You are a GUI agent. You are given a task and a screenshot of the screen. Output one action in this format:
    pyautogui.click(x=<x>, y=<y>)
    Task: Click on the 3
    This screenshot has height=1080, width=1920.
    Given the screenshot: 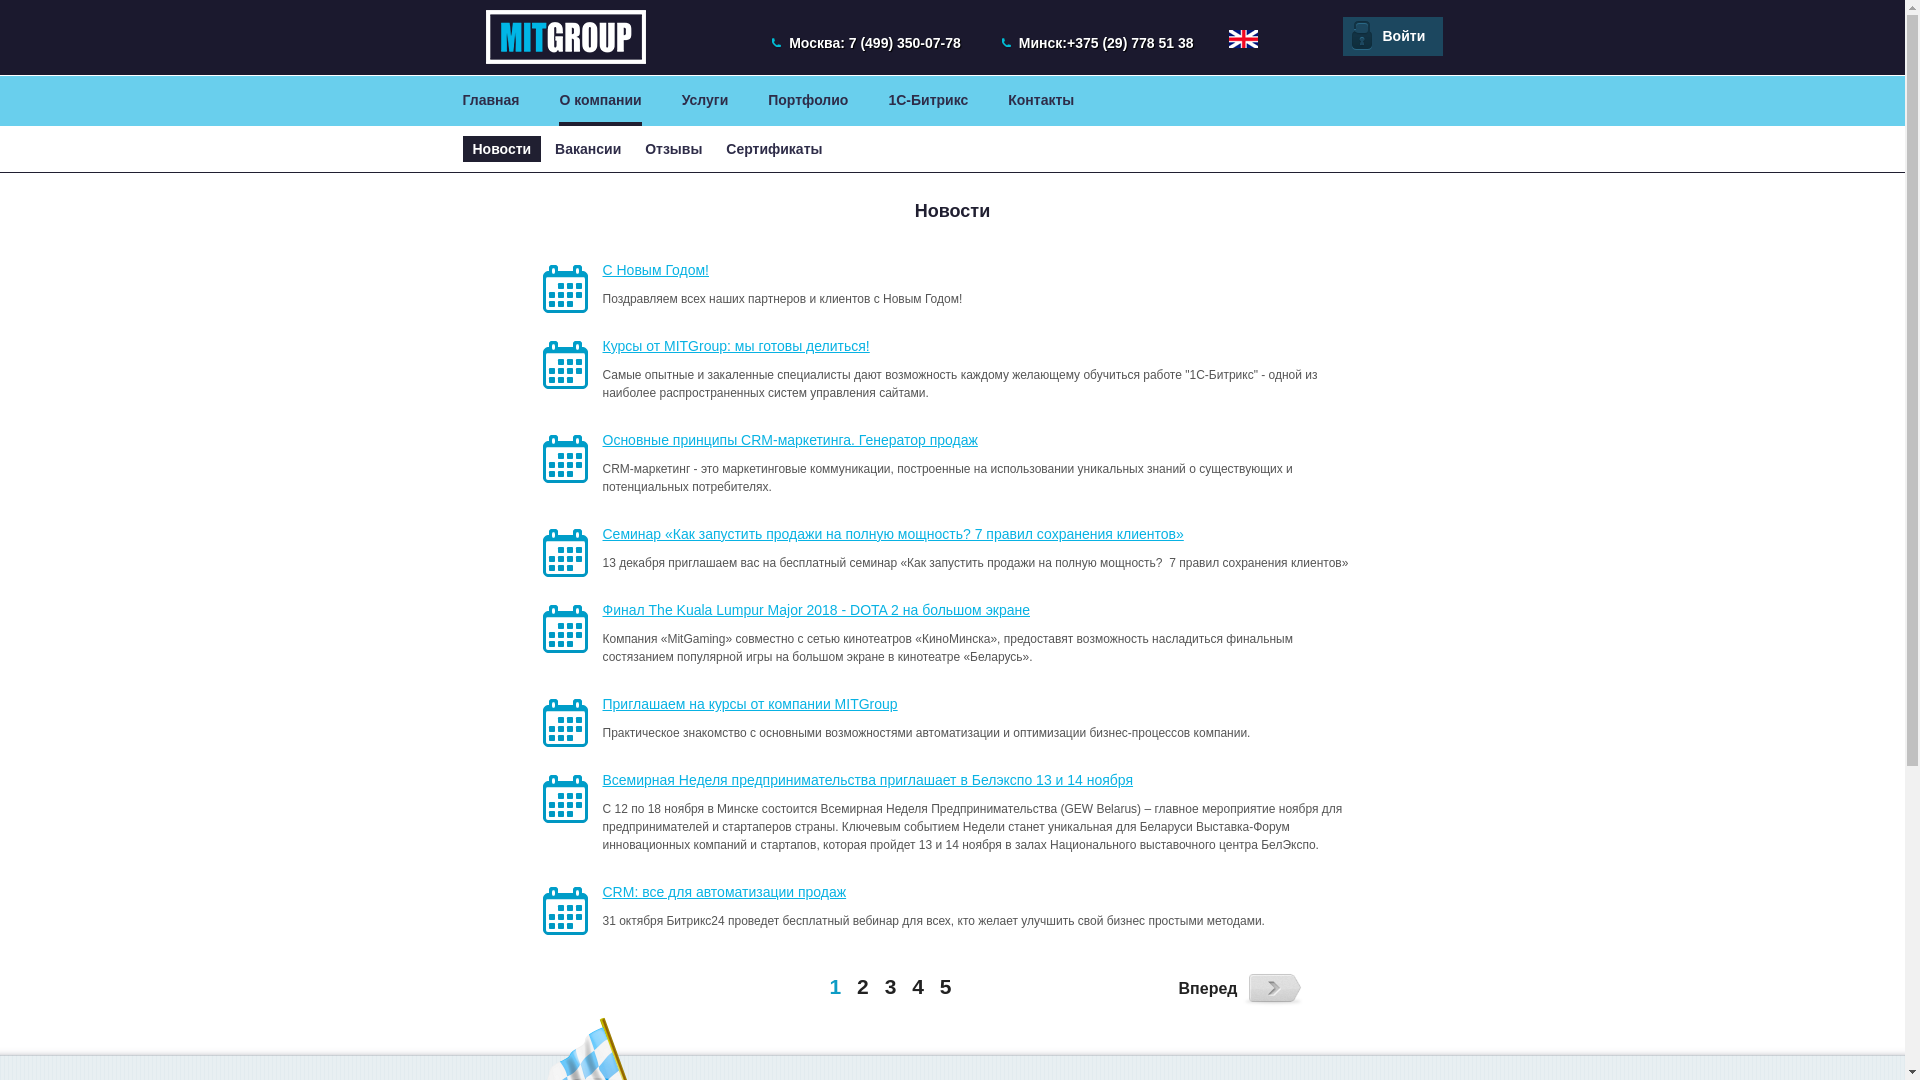 What is the action you would take?
    pyautogui.click(x=891, y=986)
    